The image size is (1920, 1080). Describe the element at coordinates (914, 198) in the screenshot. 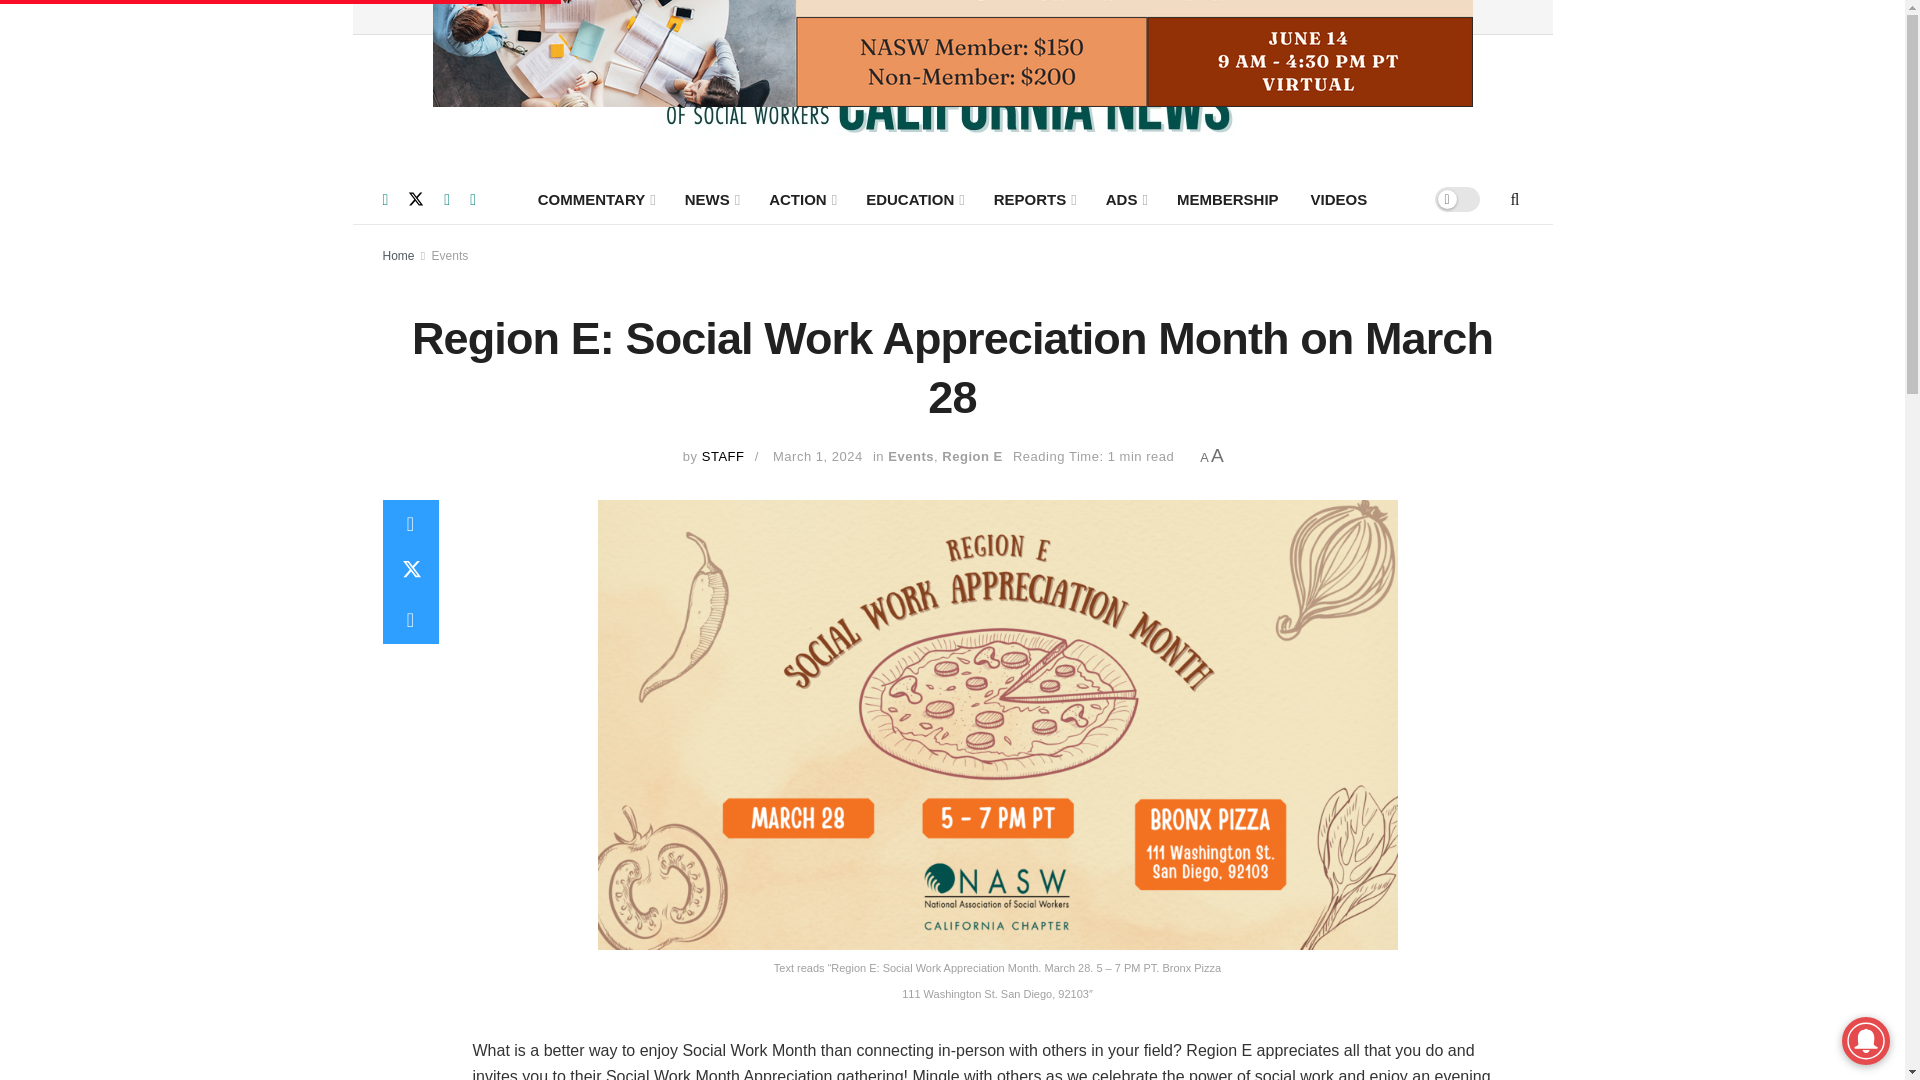

I see `EDUCATION` at that location.